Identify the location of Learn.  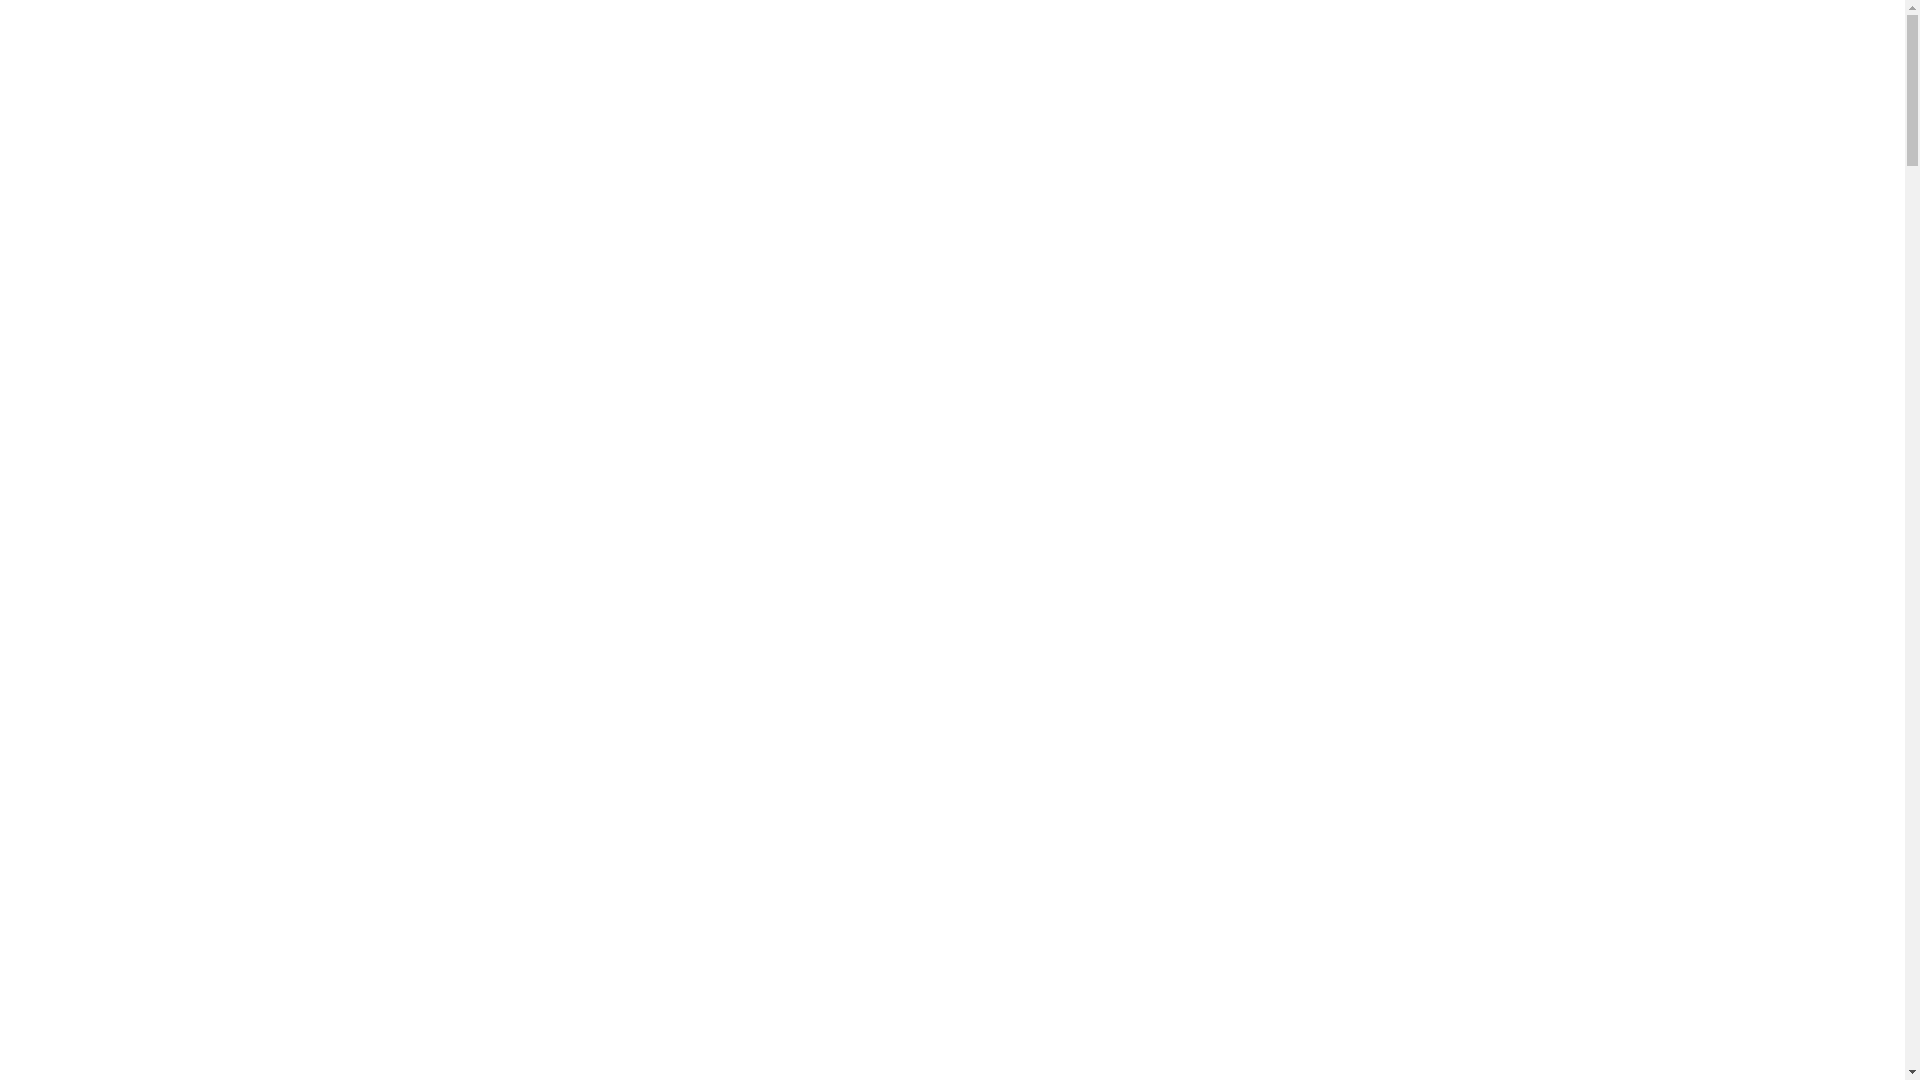
(1378, 86).